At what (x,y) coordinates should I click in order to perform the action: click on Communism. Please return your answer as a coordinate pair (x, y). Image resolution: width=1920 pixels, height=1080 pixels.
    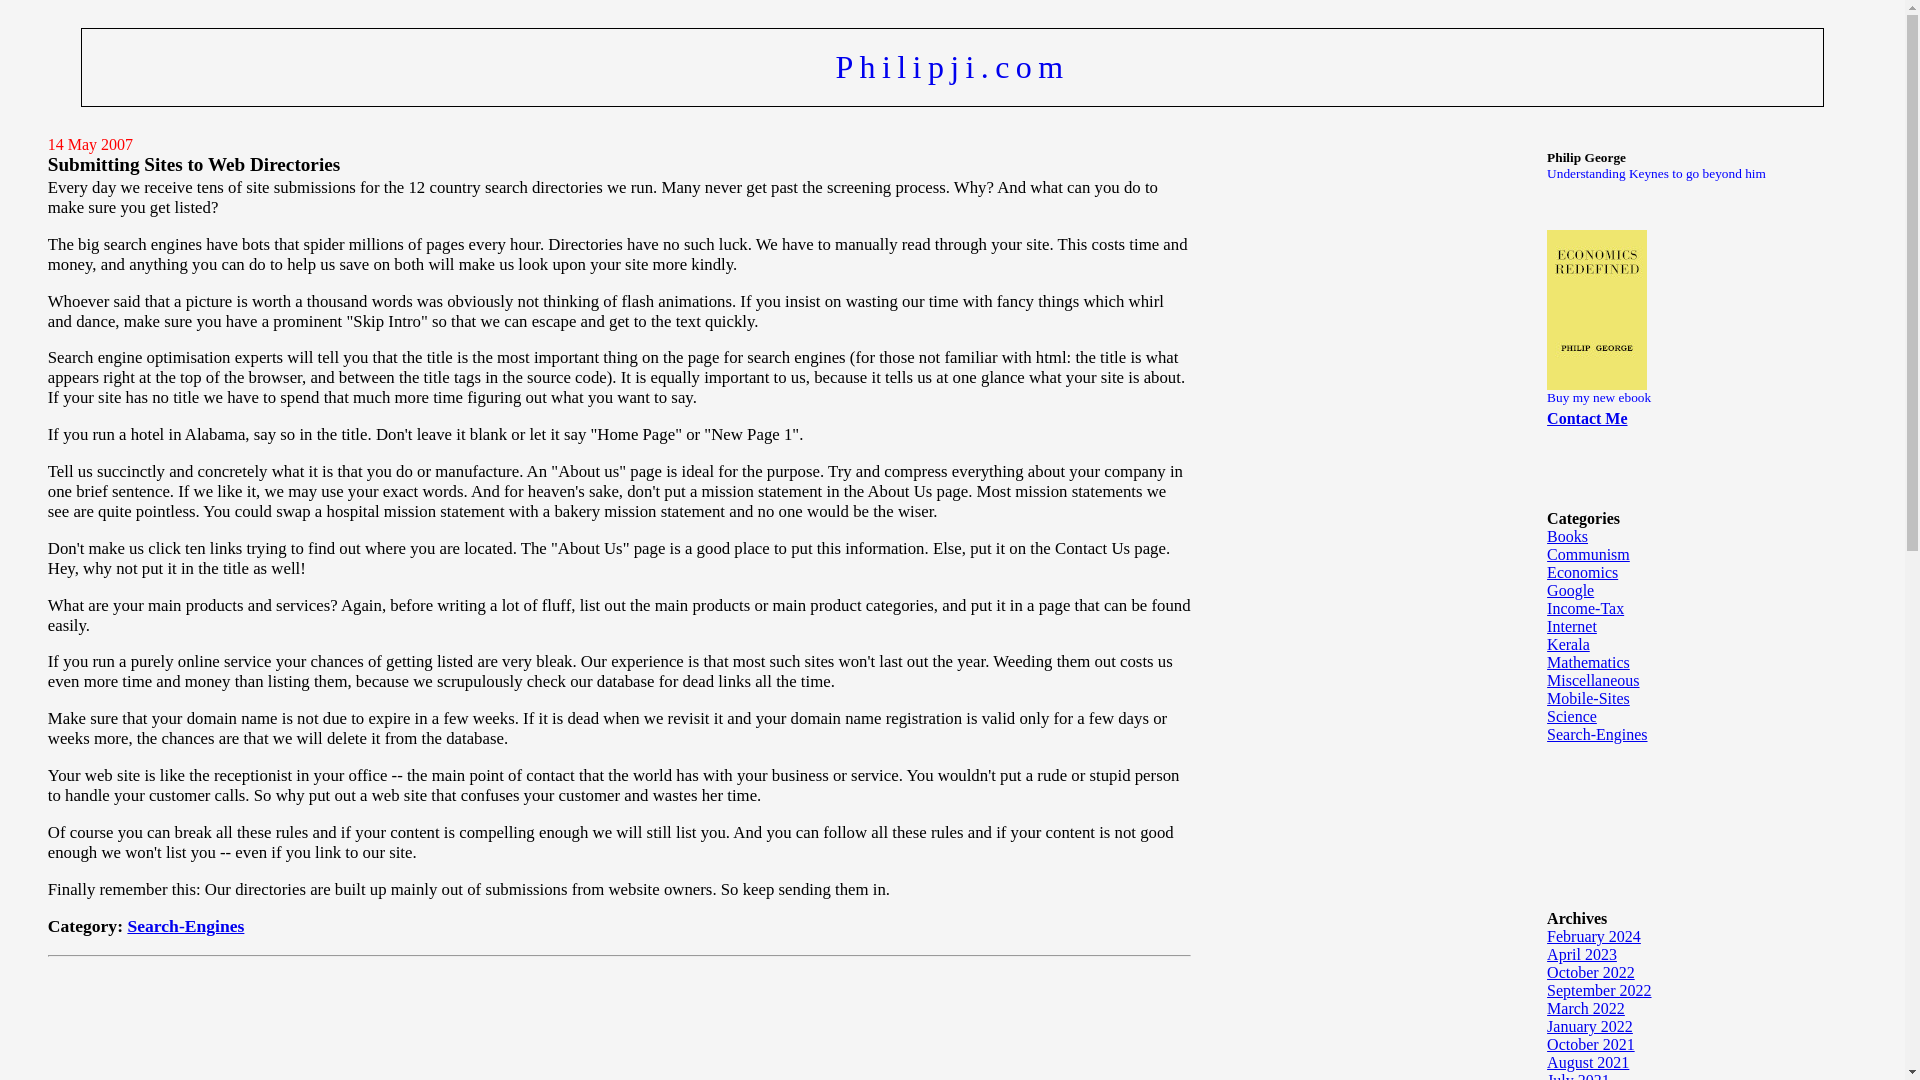
    Looking at the image, I should click on (1588, 554).